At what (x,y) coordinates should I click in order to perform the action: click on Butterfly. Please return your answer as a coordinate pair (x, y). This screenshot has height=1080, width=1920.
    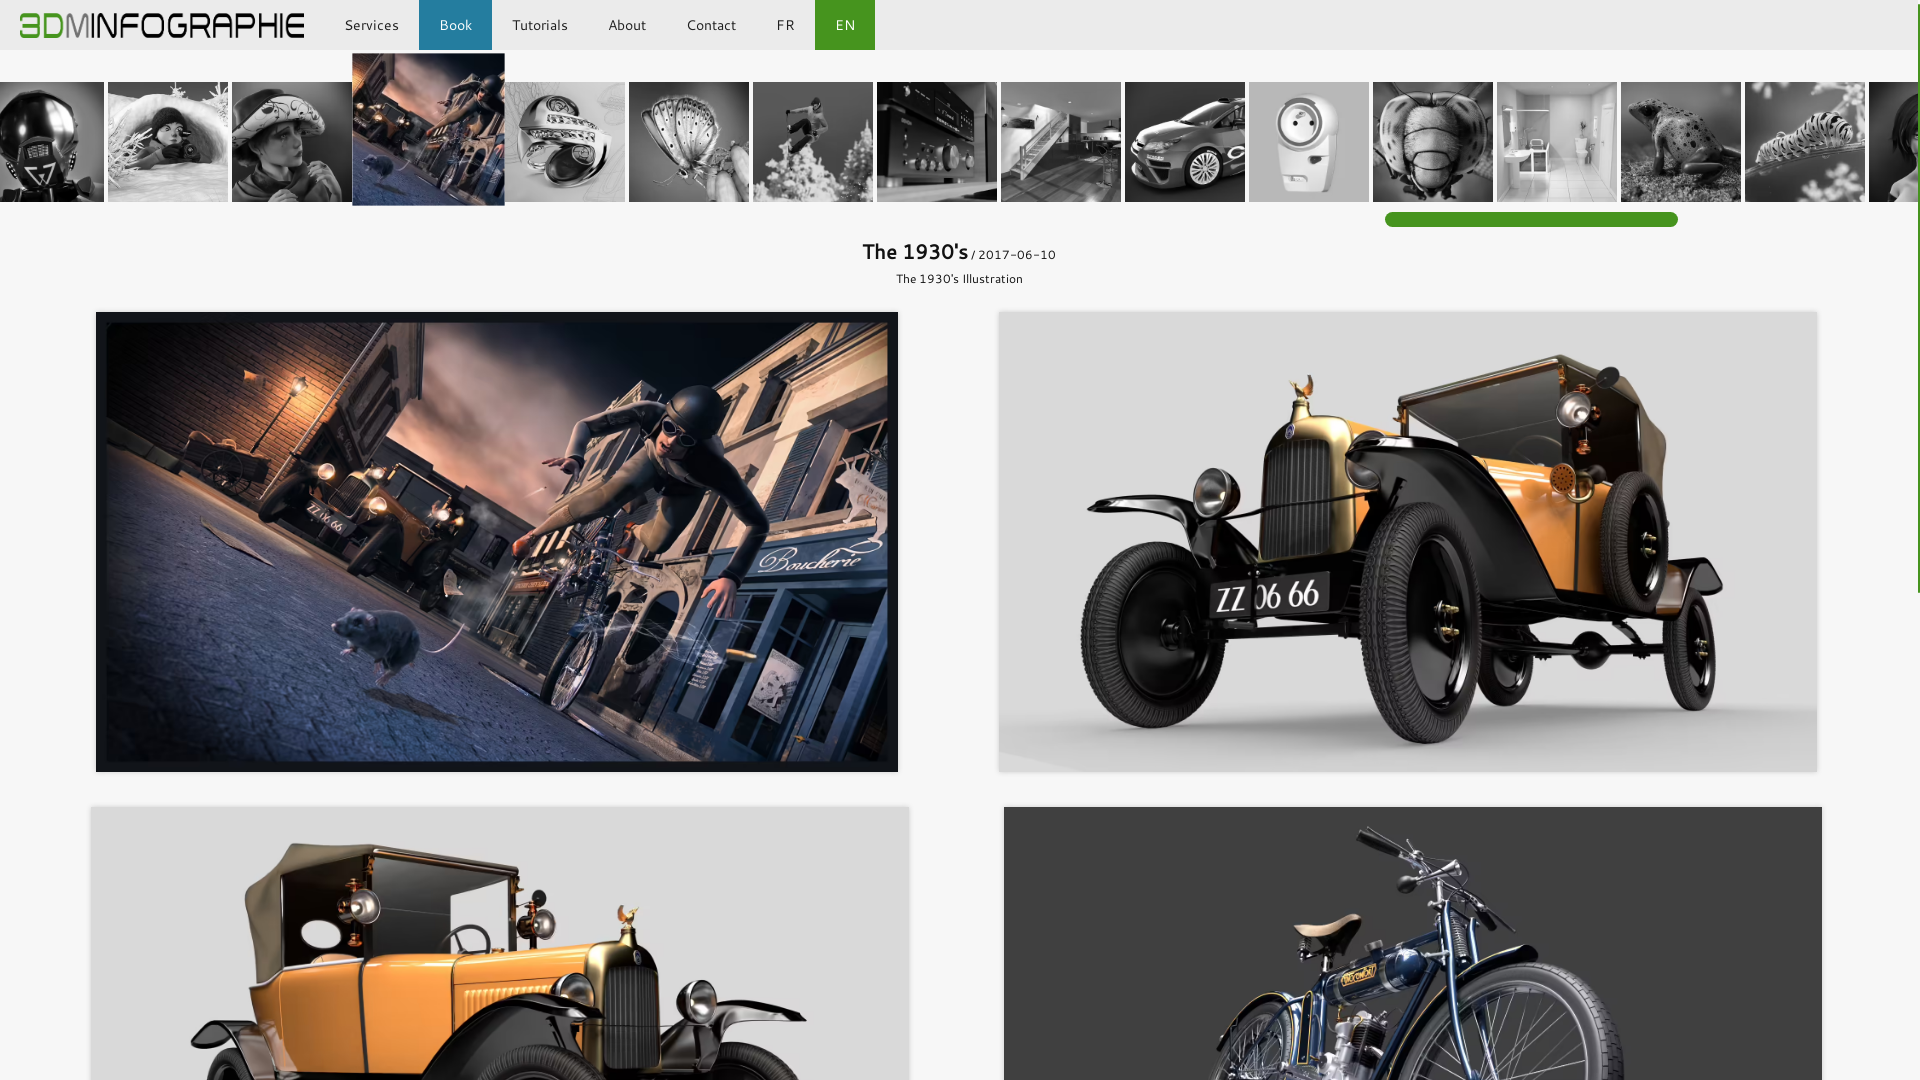
    Looking at the image, I should click on (689, 142).